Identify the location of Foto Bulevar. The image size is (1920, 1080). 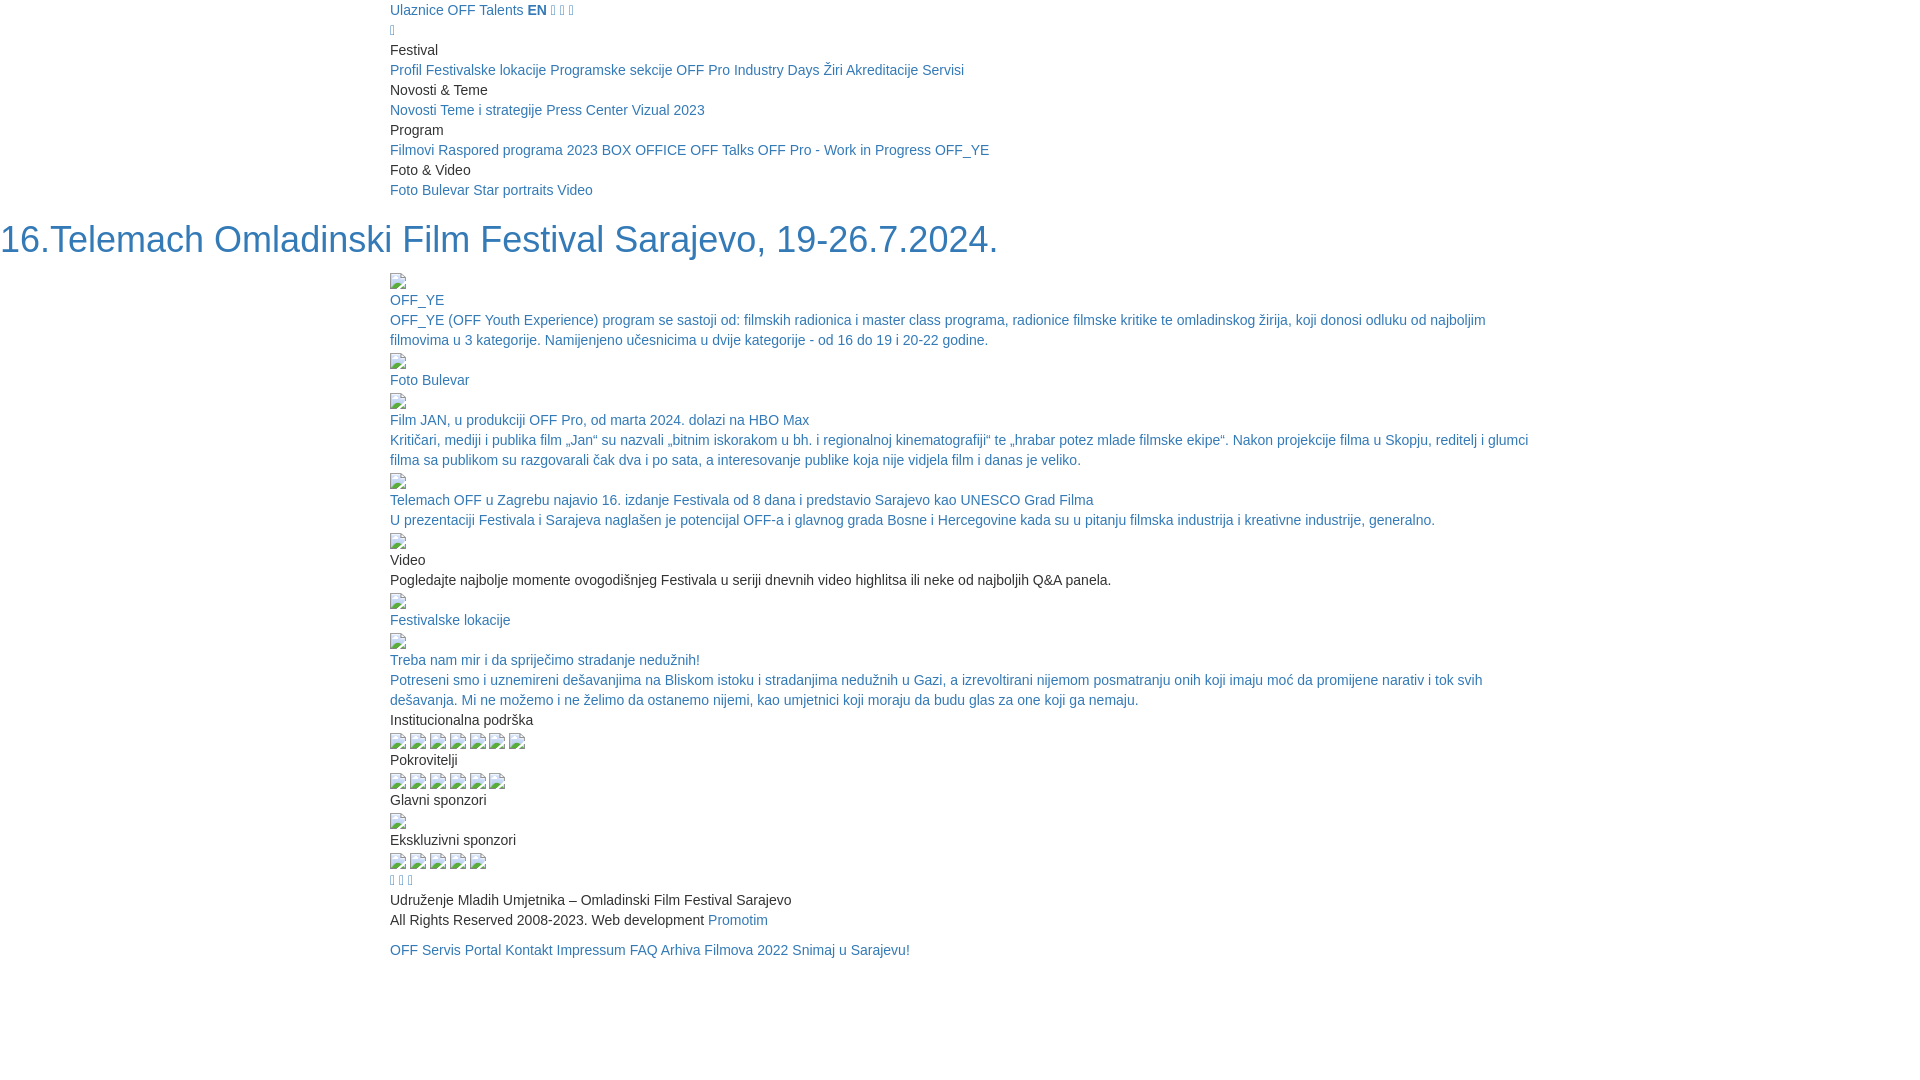
(432, 190).